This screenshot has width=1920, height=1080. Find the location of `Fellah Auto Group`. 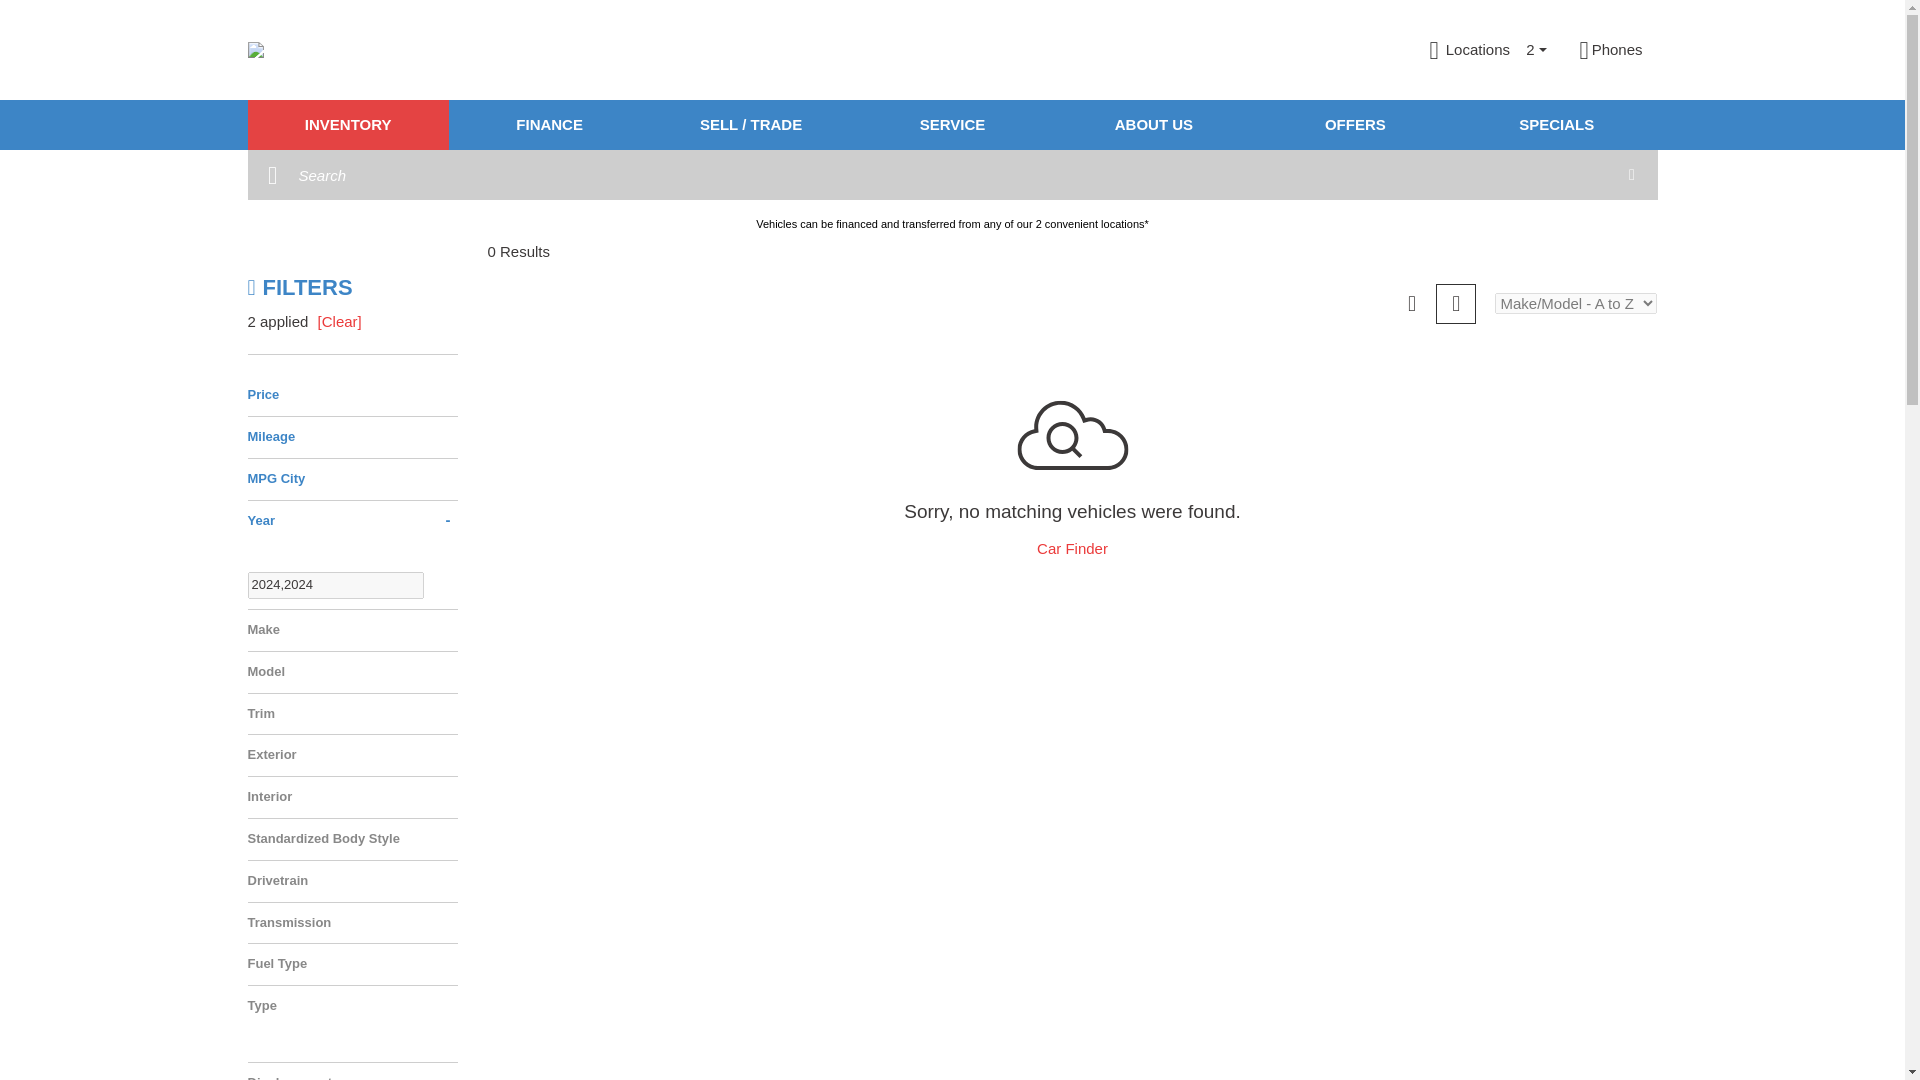

Fellah Auto Group is located at coordinates (256, 50).